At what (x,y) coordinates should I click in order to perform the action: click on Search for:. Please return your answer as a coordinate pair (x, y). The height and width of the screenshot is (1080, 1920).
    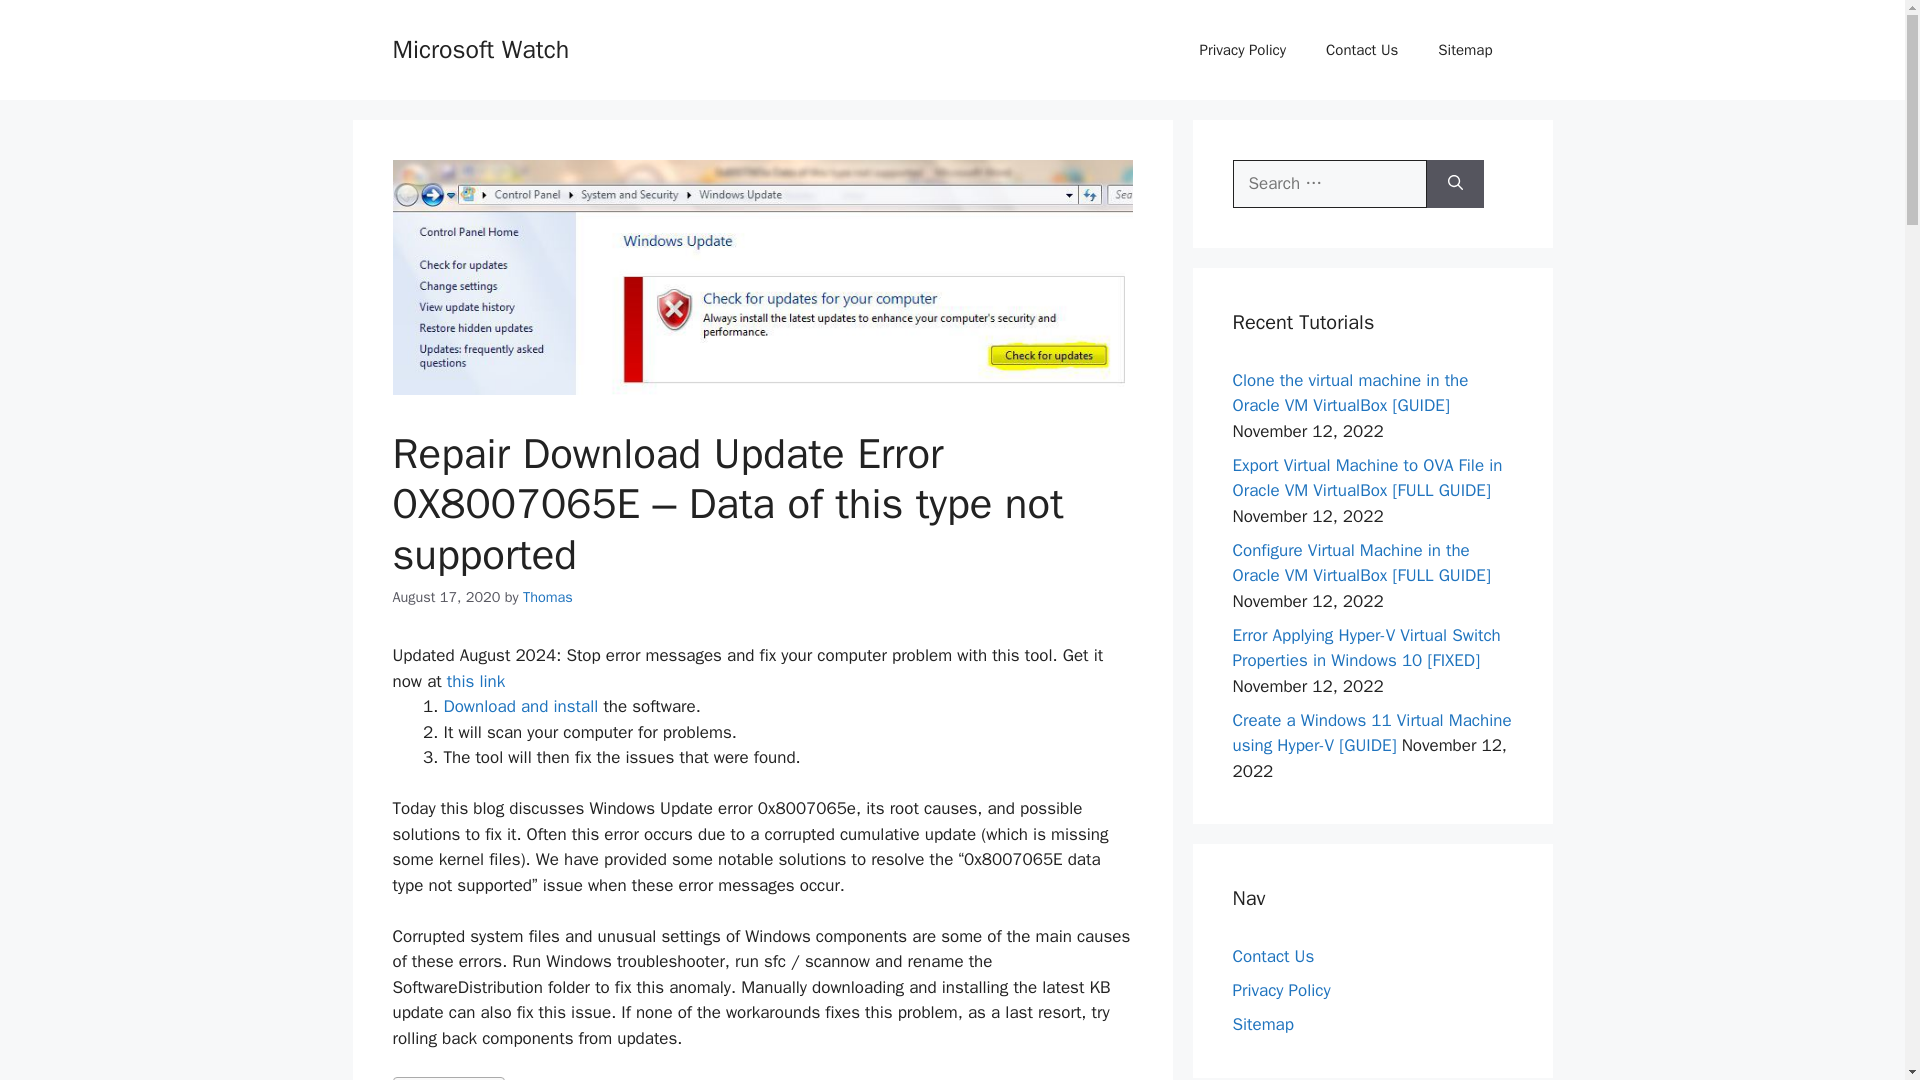
    Looking at the image, I should click on (1329, 184).